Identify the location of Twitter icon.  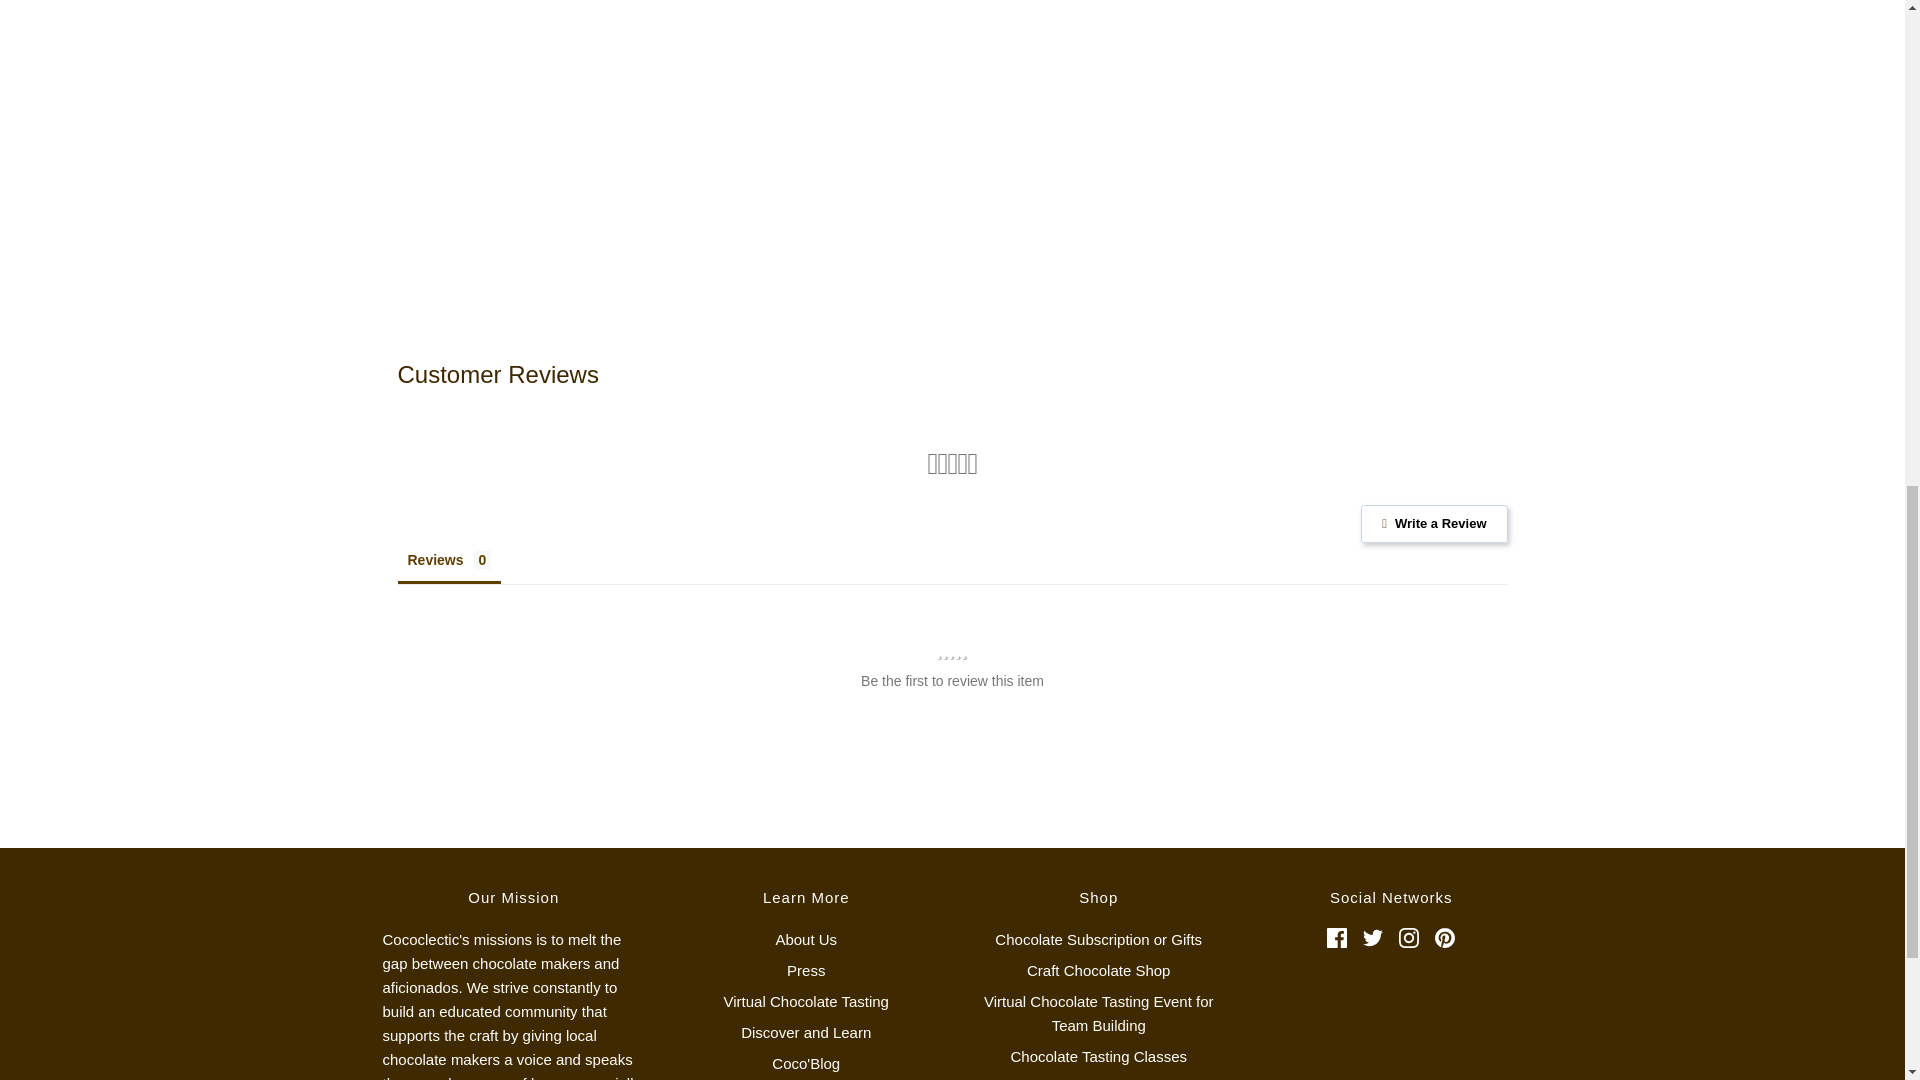
(1372, 938).